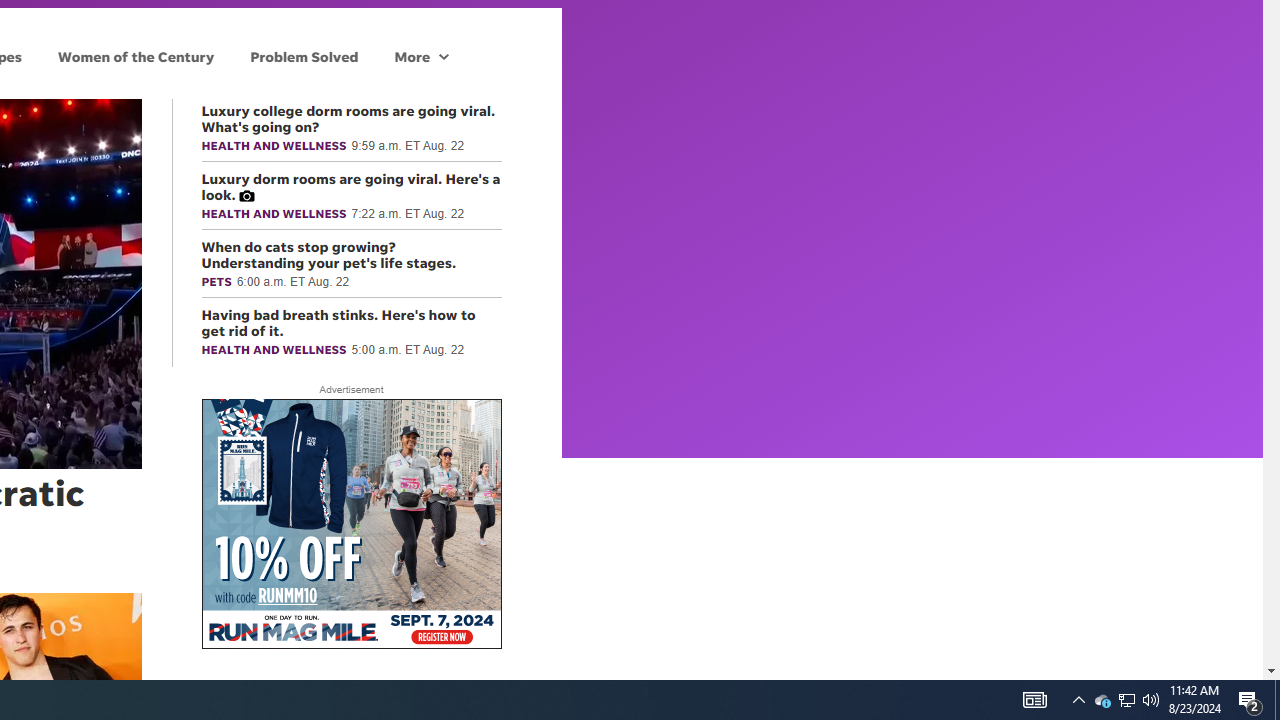 This screenshot has width=1280, height=720. Describe the element at coordinates (421, 56) in the screenshot. I see `Problem Solved` at that location.